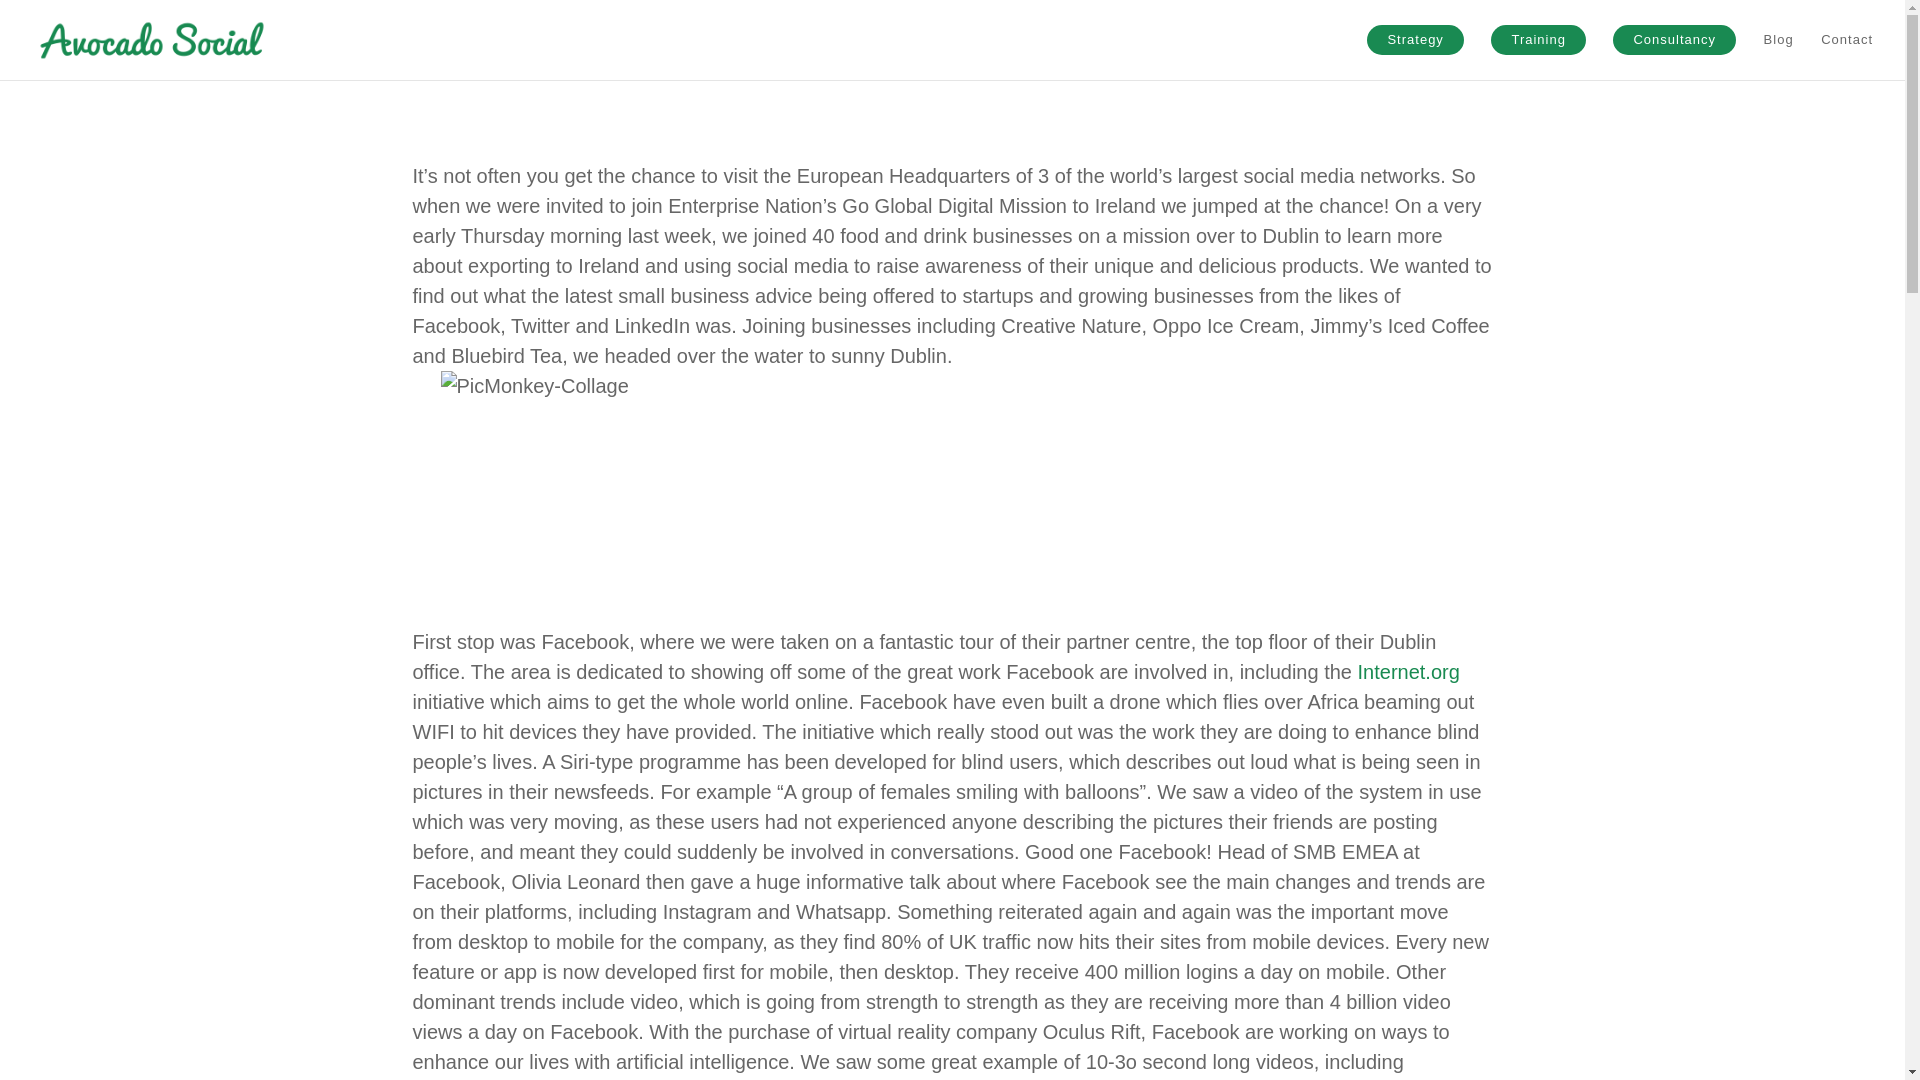 This screenshot has width=1920, height=1080. Describe the element at coordinates (1408, 671) in the screenshot. I see `Internet.org` at that location.